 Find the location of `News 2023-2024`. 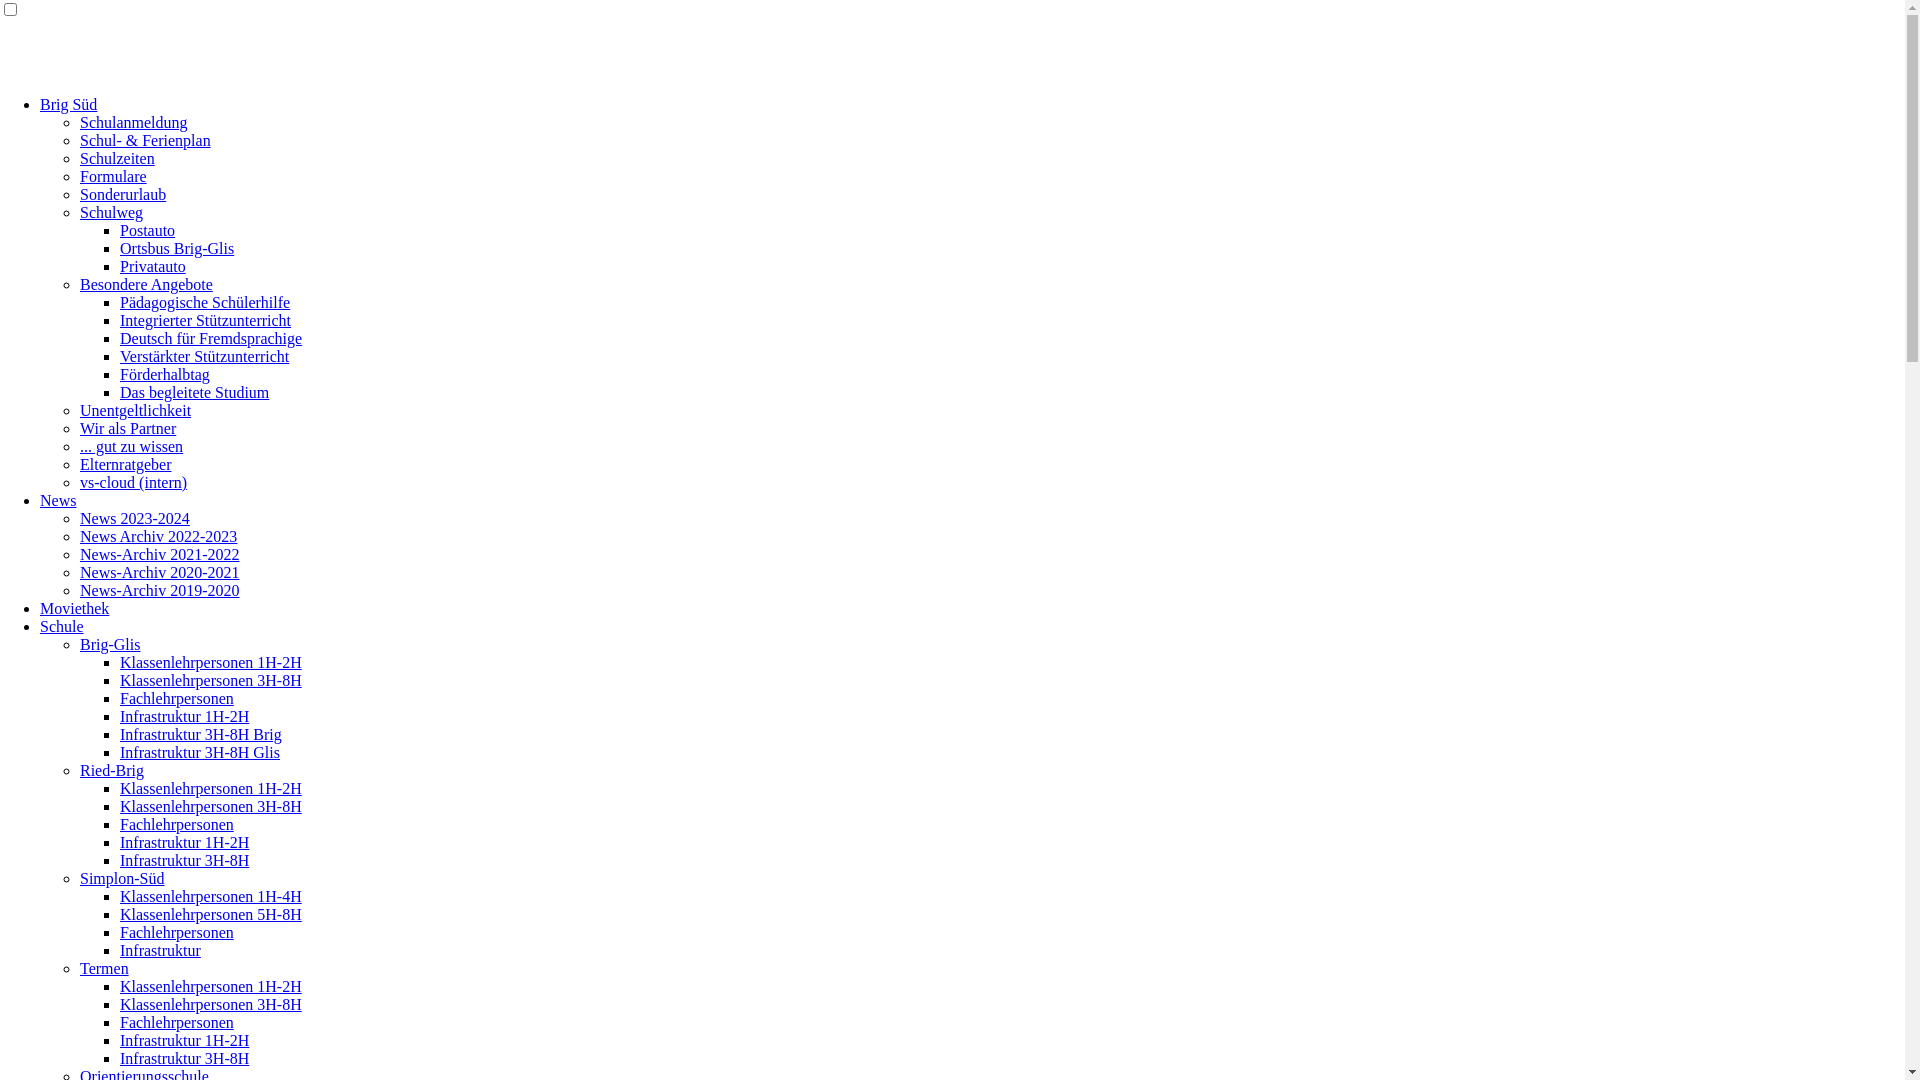

News 2023-2024 is located at coordinates (135, 518).